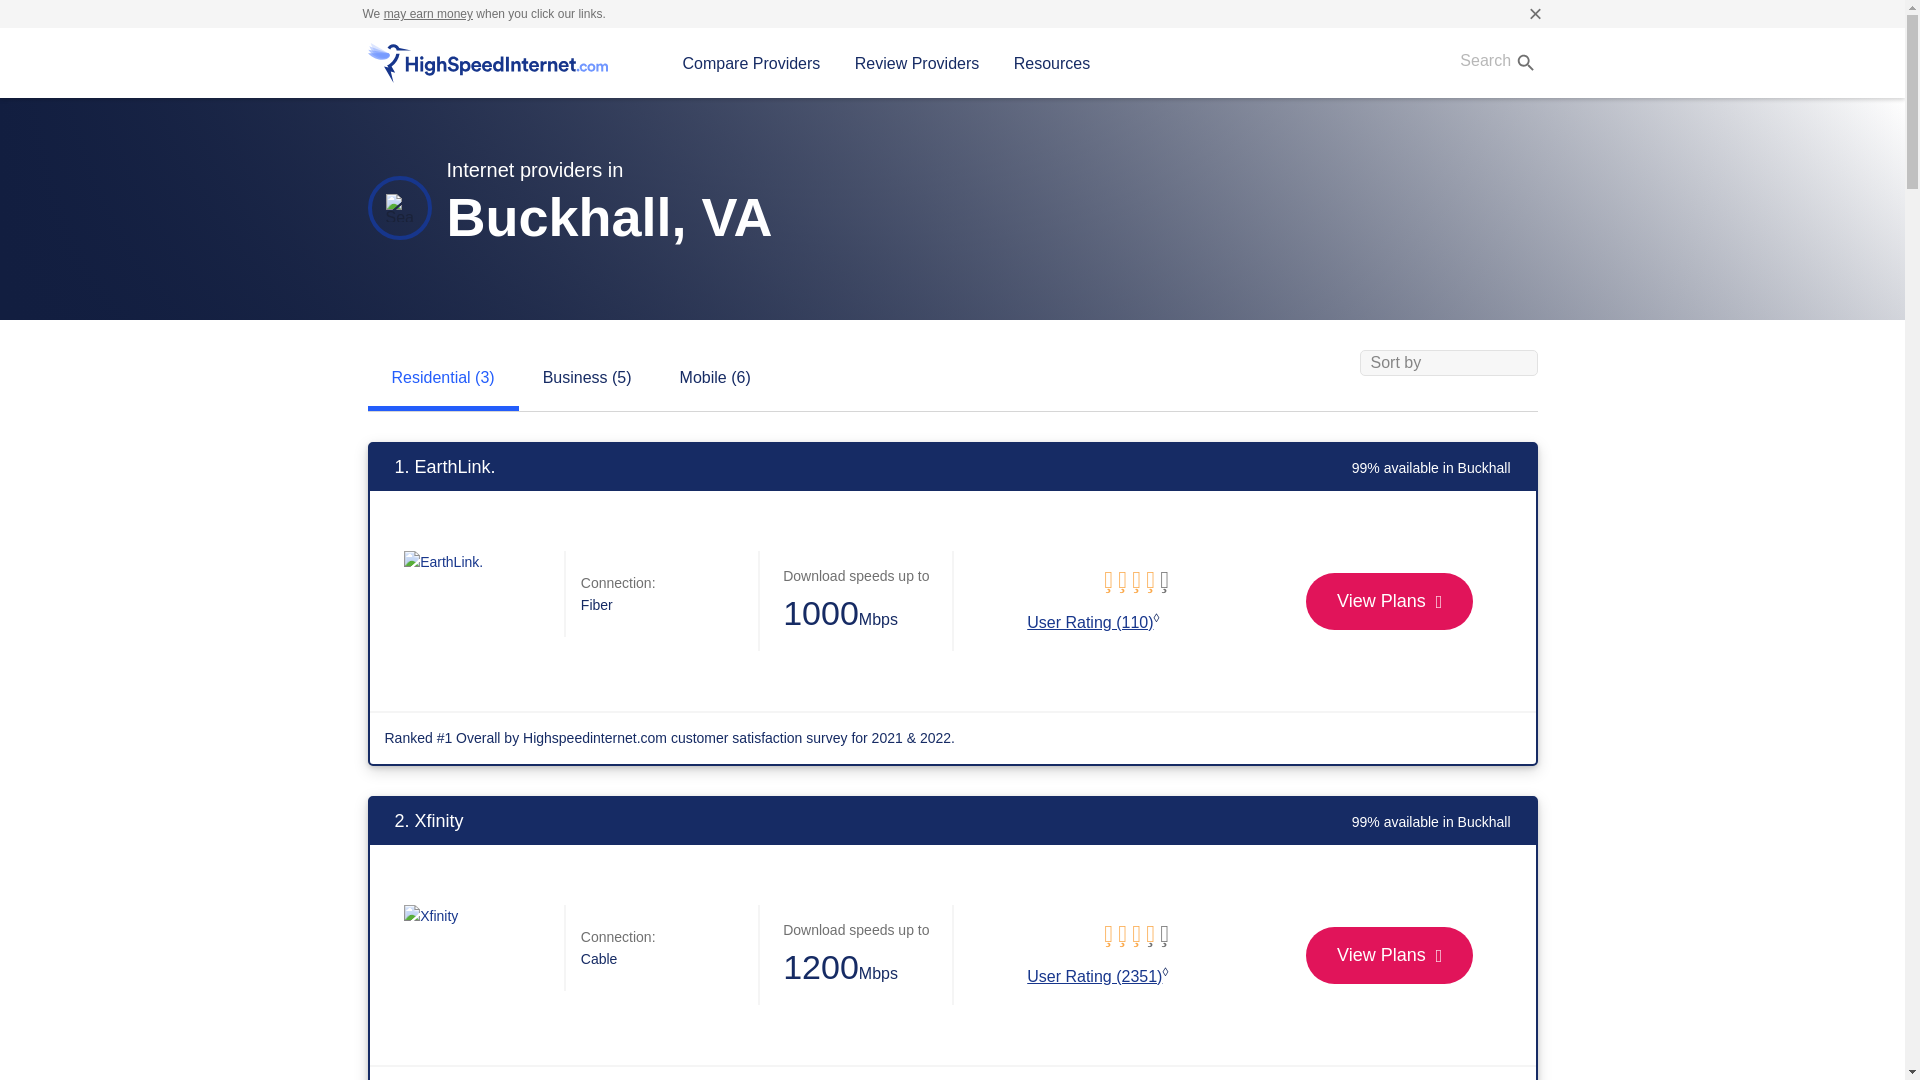 The image size is (1920, 1080). Describe the element at coordinates (1052, 63) in the screenshot. I see `Resources` at that location.